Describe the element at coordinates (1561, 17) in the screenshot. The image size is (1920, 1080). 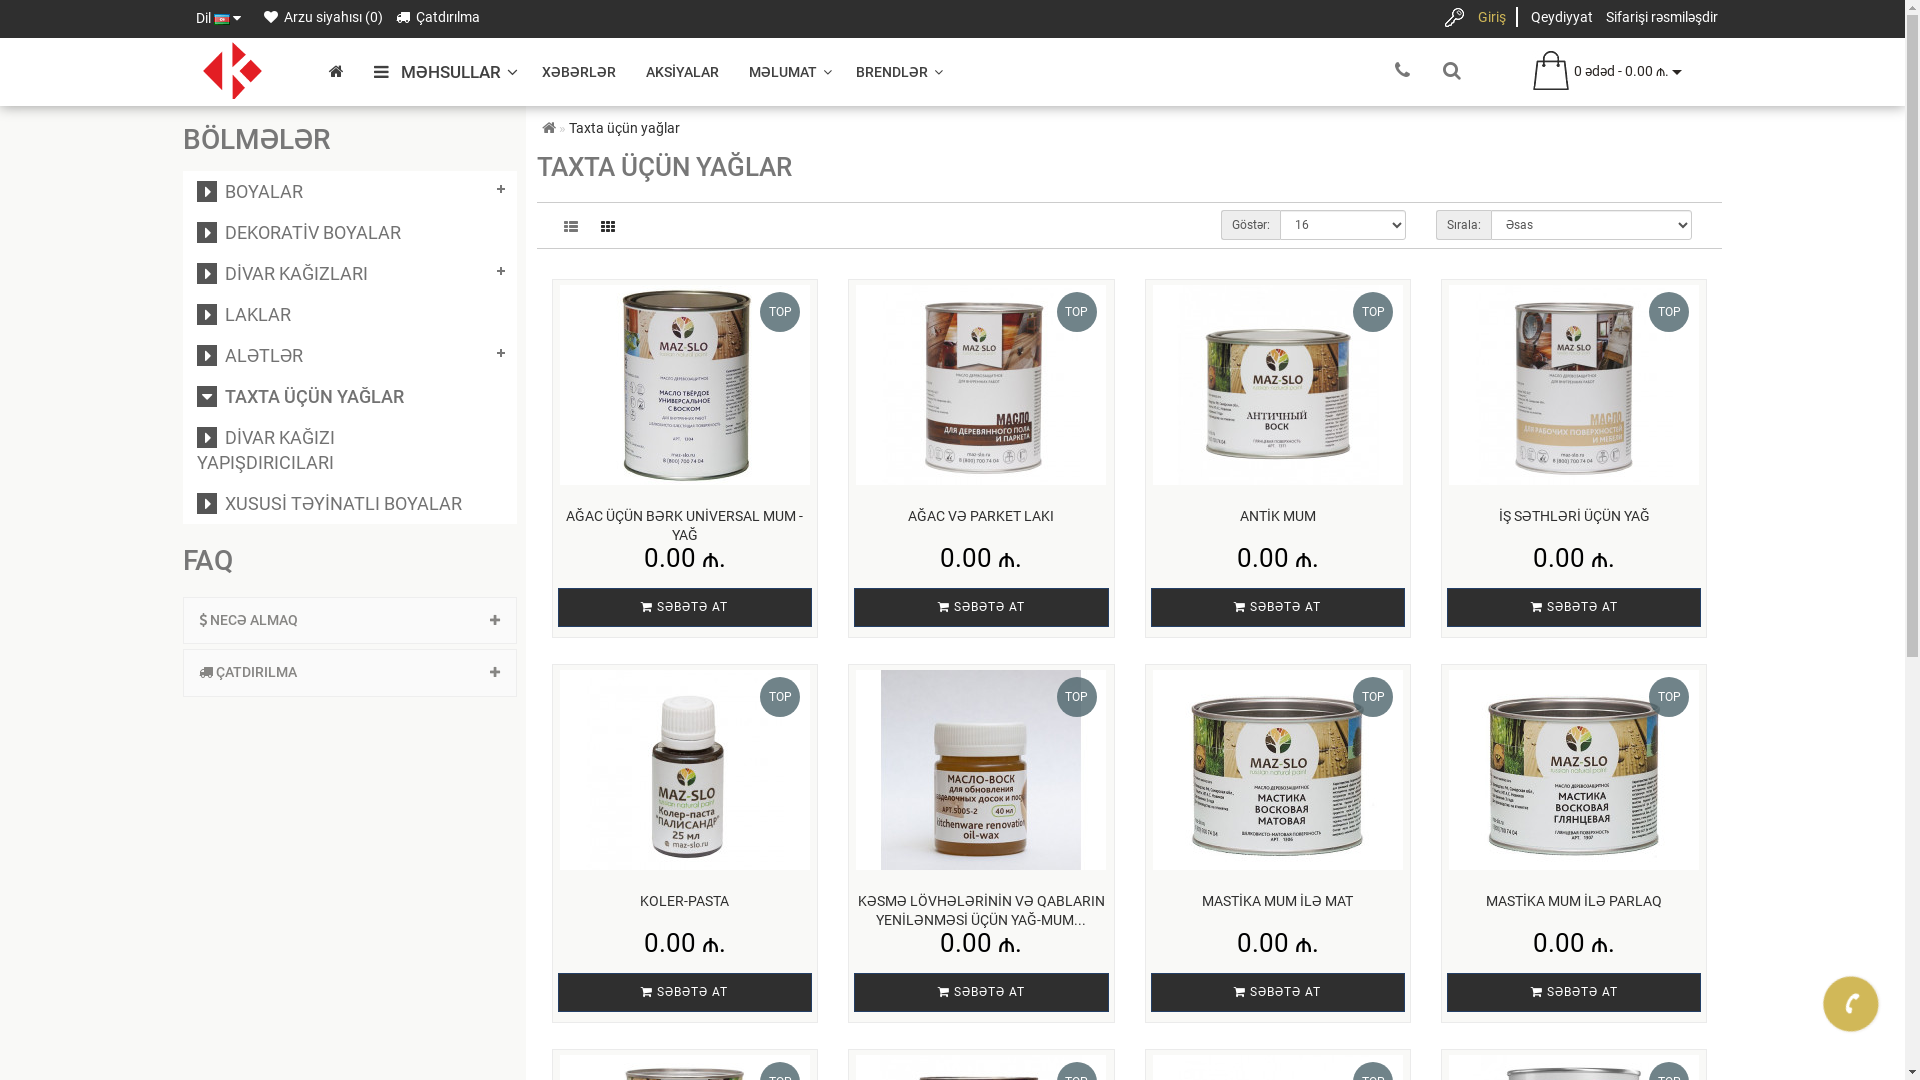
I see `Qeydiyyat` at that location.